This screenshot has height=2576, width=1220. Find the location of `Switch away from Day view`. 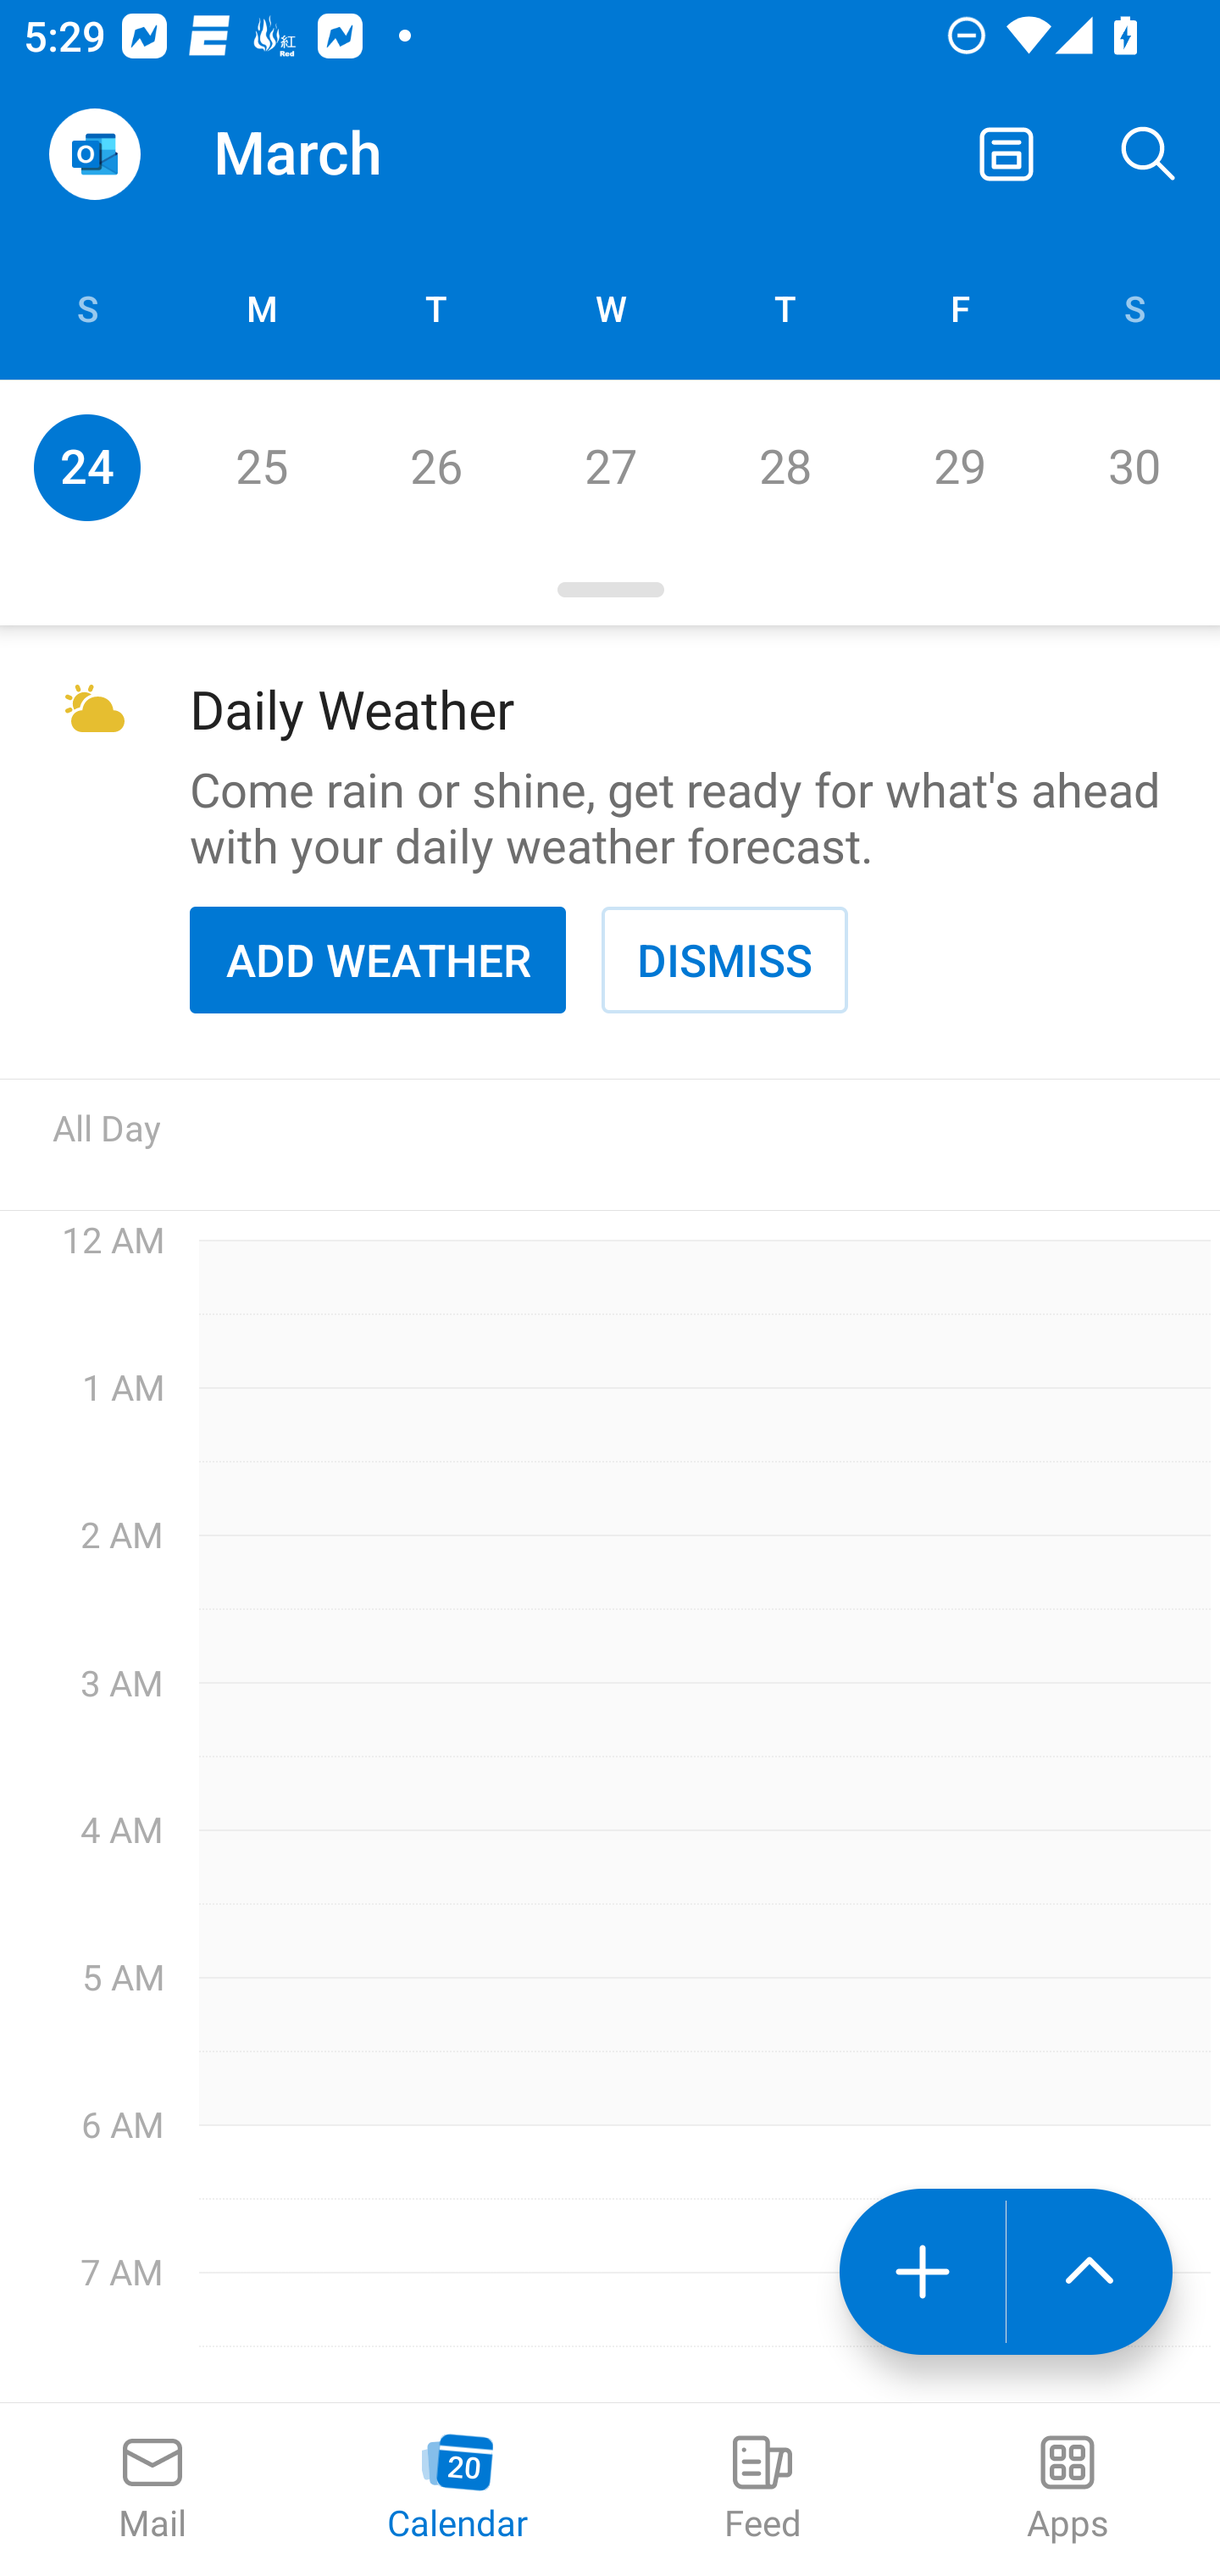

Switch away from Day view is located at coordinates (1006, 154).